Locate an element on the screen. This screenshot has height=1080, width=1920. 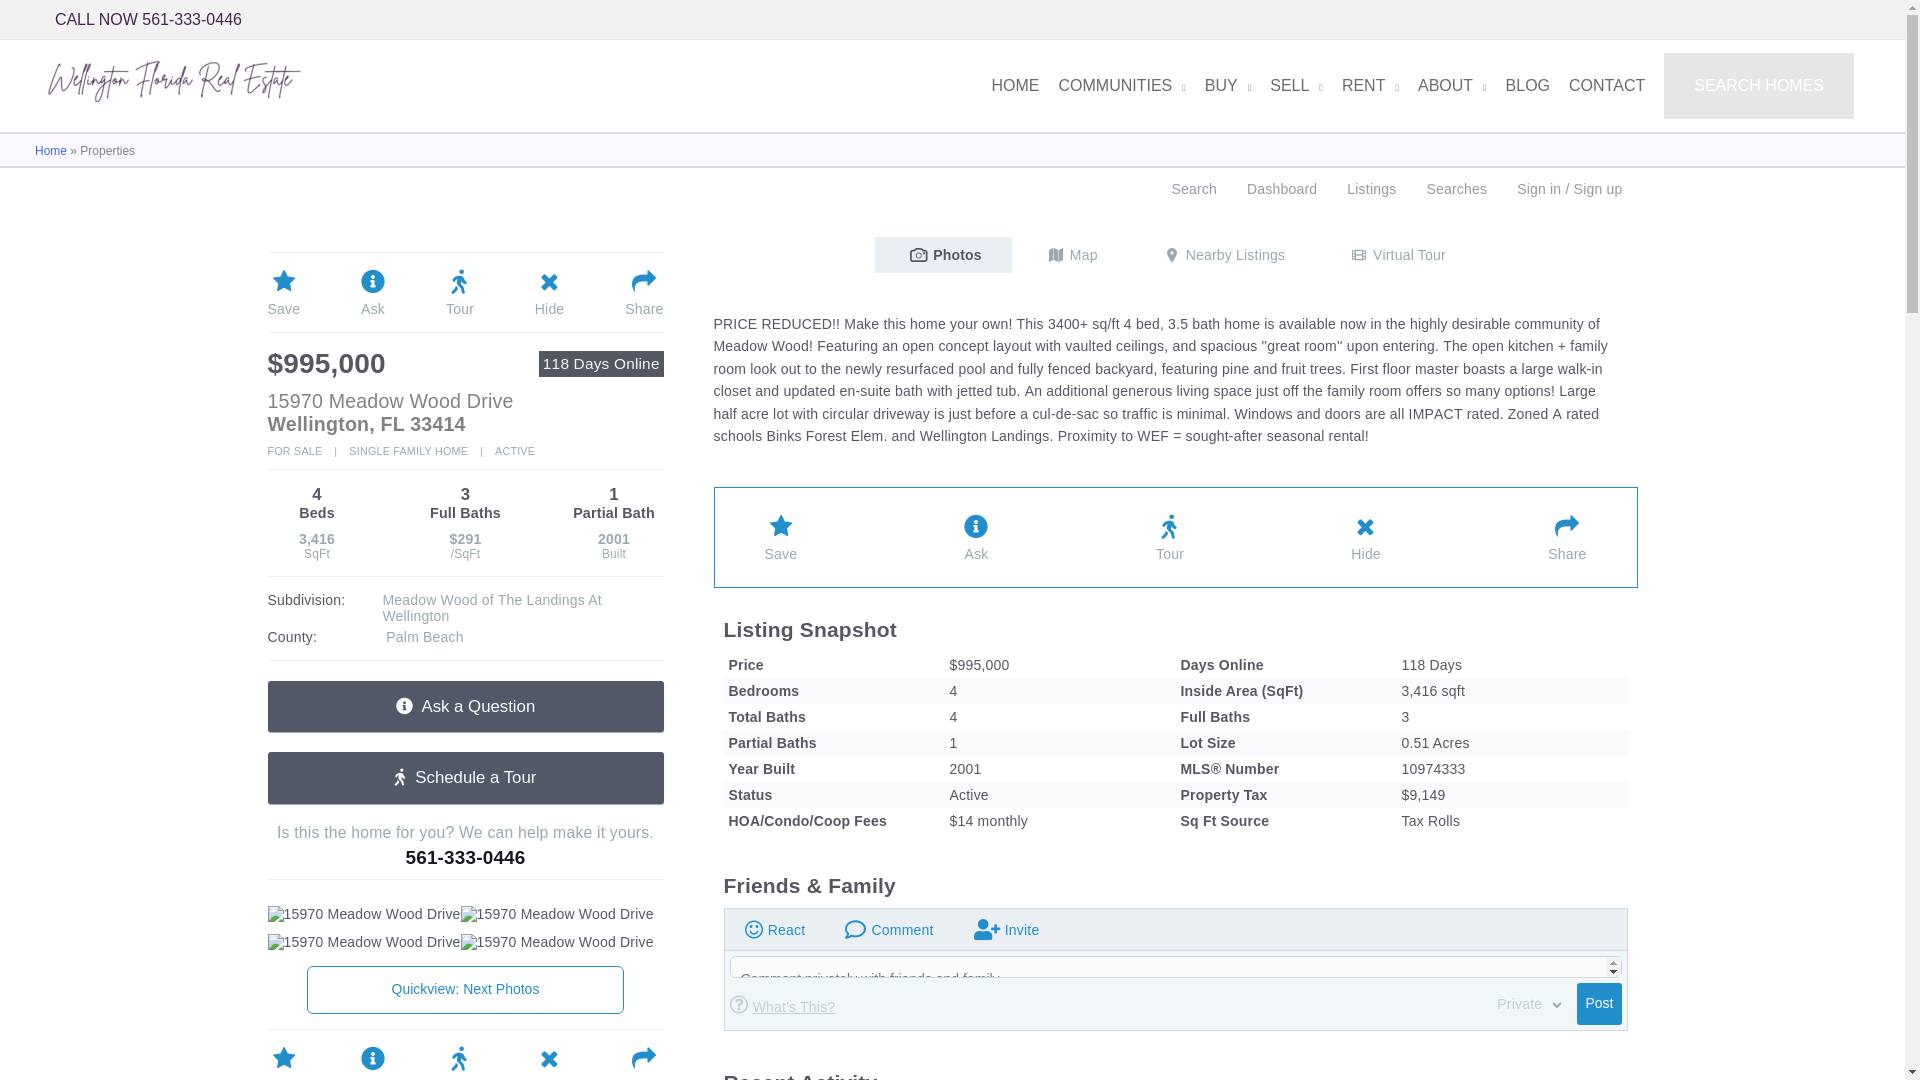
SELL is located at coordinates (1290, 85).